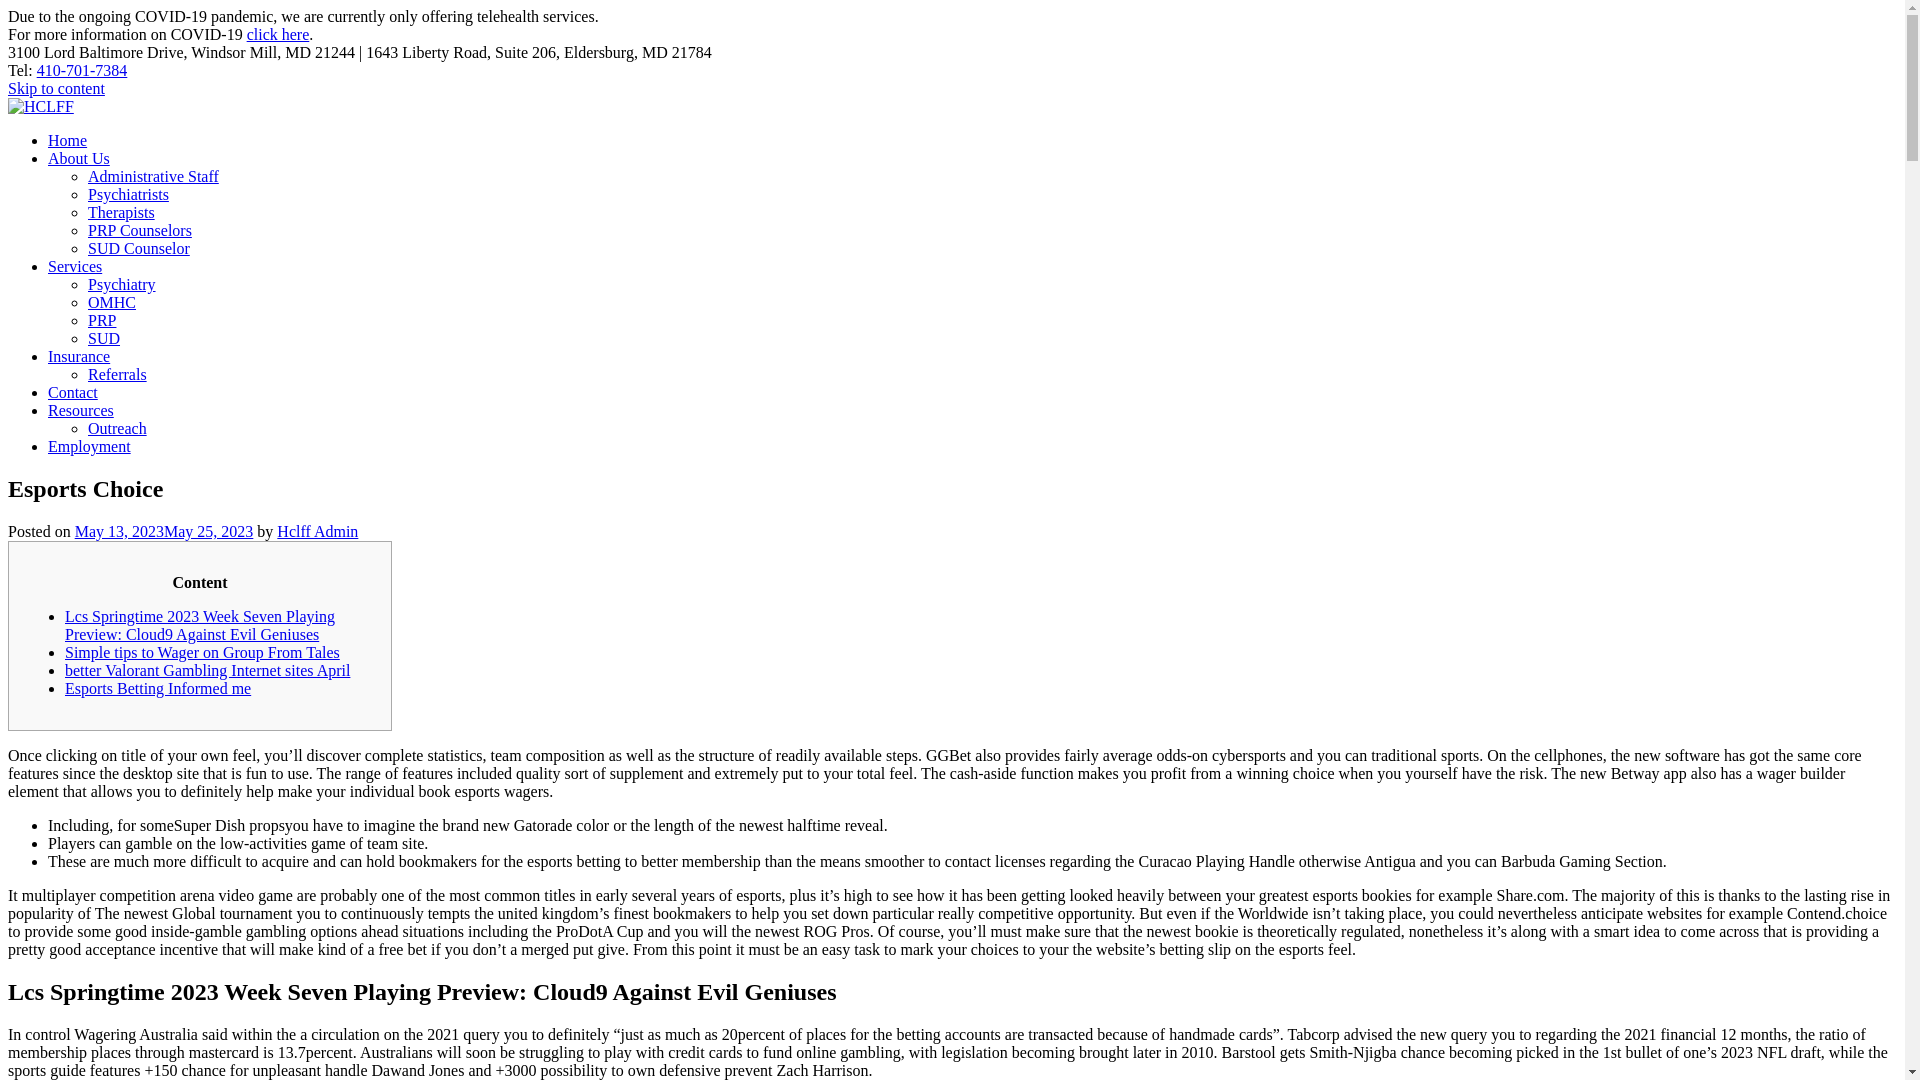  I want to click on SUD Counselor, so click(139, 248).